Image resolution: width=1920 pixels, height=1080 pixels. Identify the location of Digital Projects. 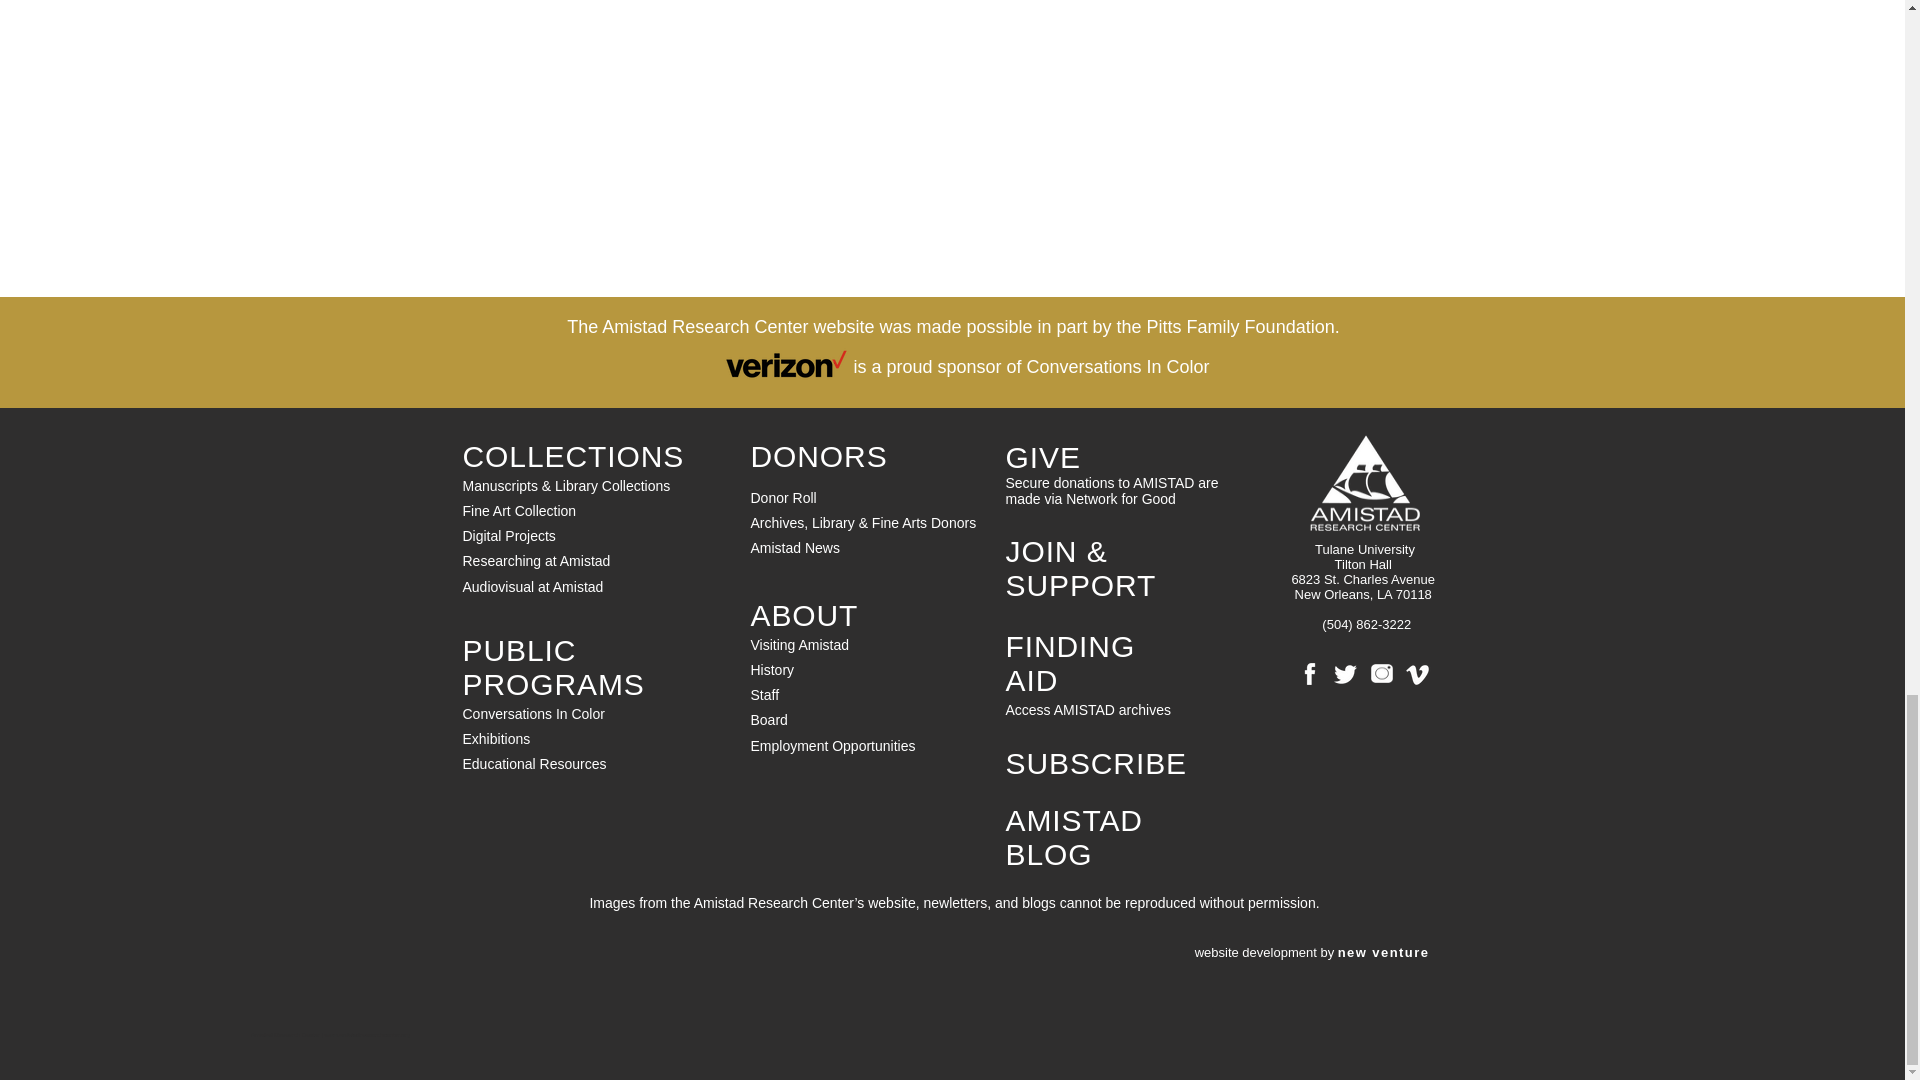
(519, 548).